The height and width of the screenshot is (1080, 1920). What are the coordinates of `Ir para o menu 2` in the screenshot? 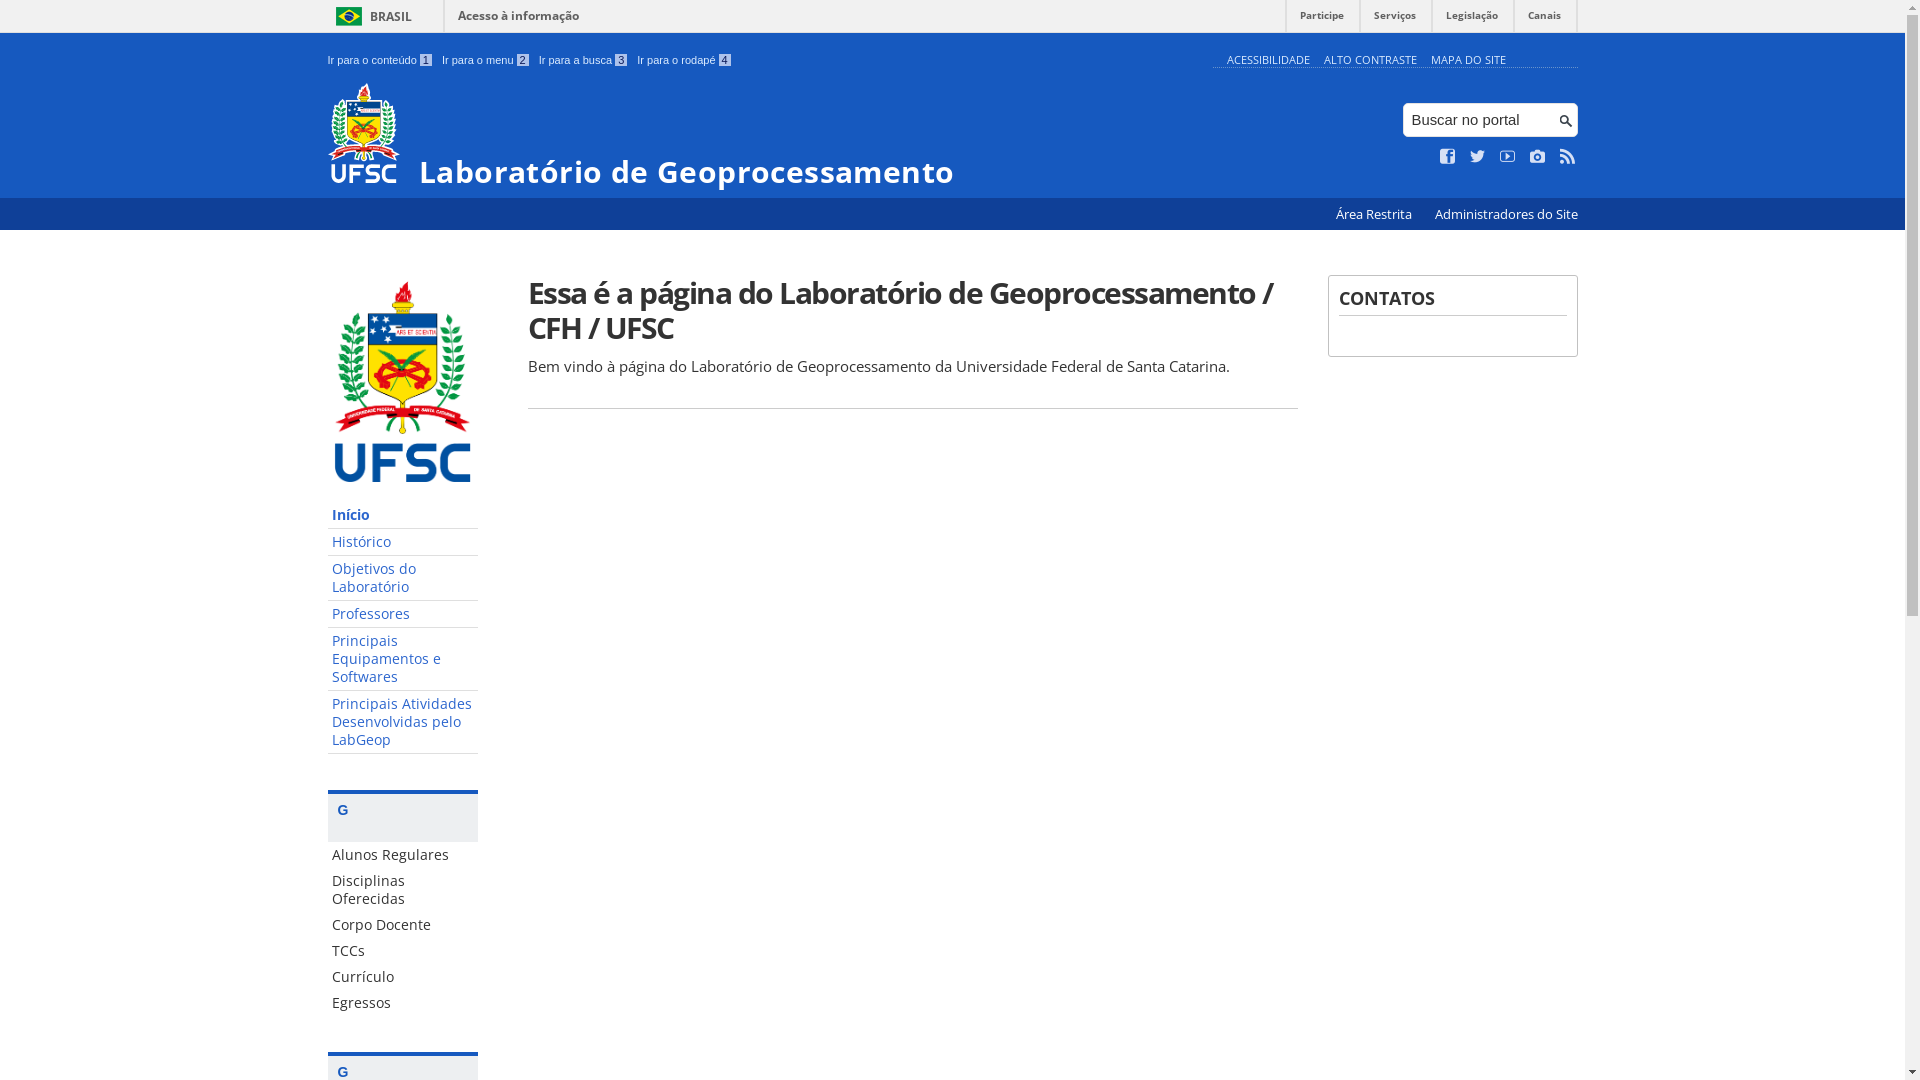 It's located at (486, 60).